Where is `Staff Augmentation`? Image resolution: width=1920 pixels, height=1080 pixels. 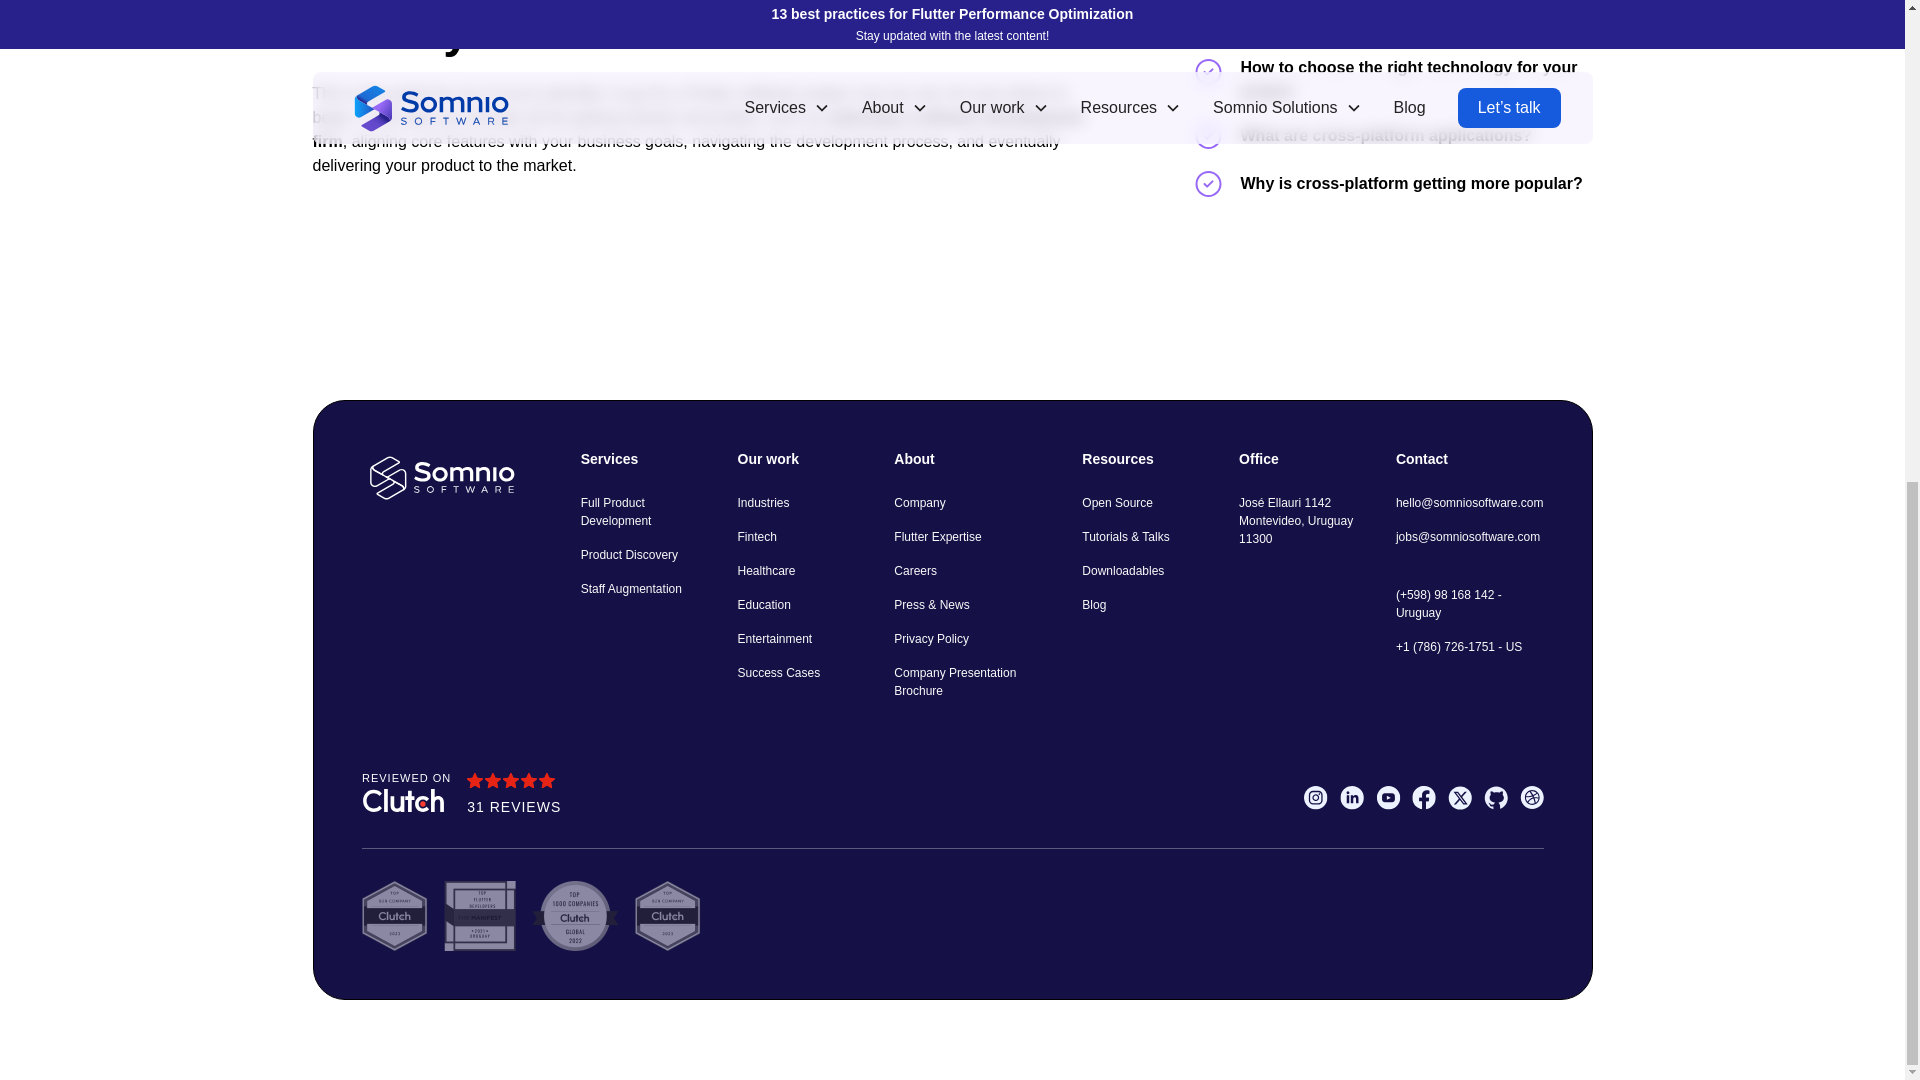 Staff Augmentation is located at coordinates (631, 588).